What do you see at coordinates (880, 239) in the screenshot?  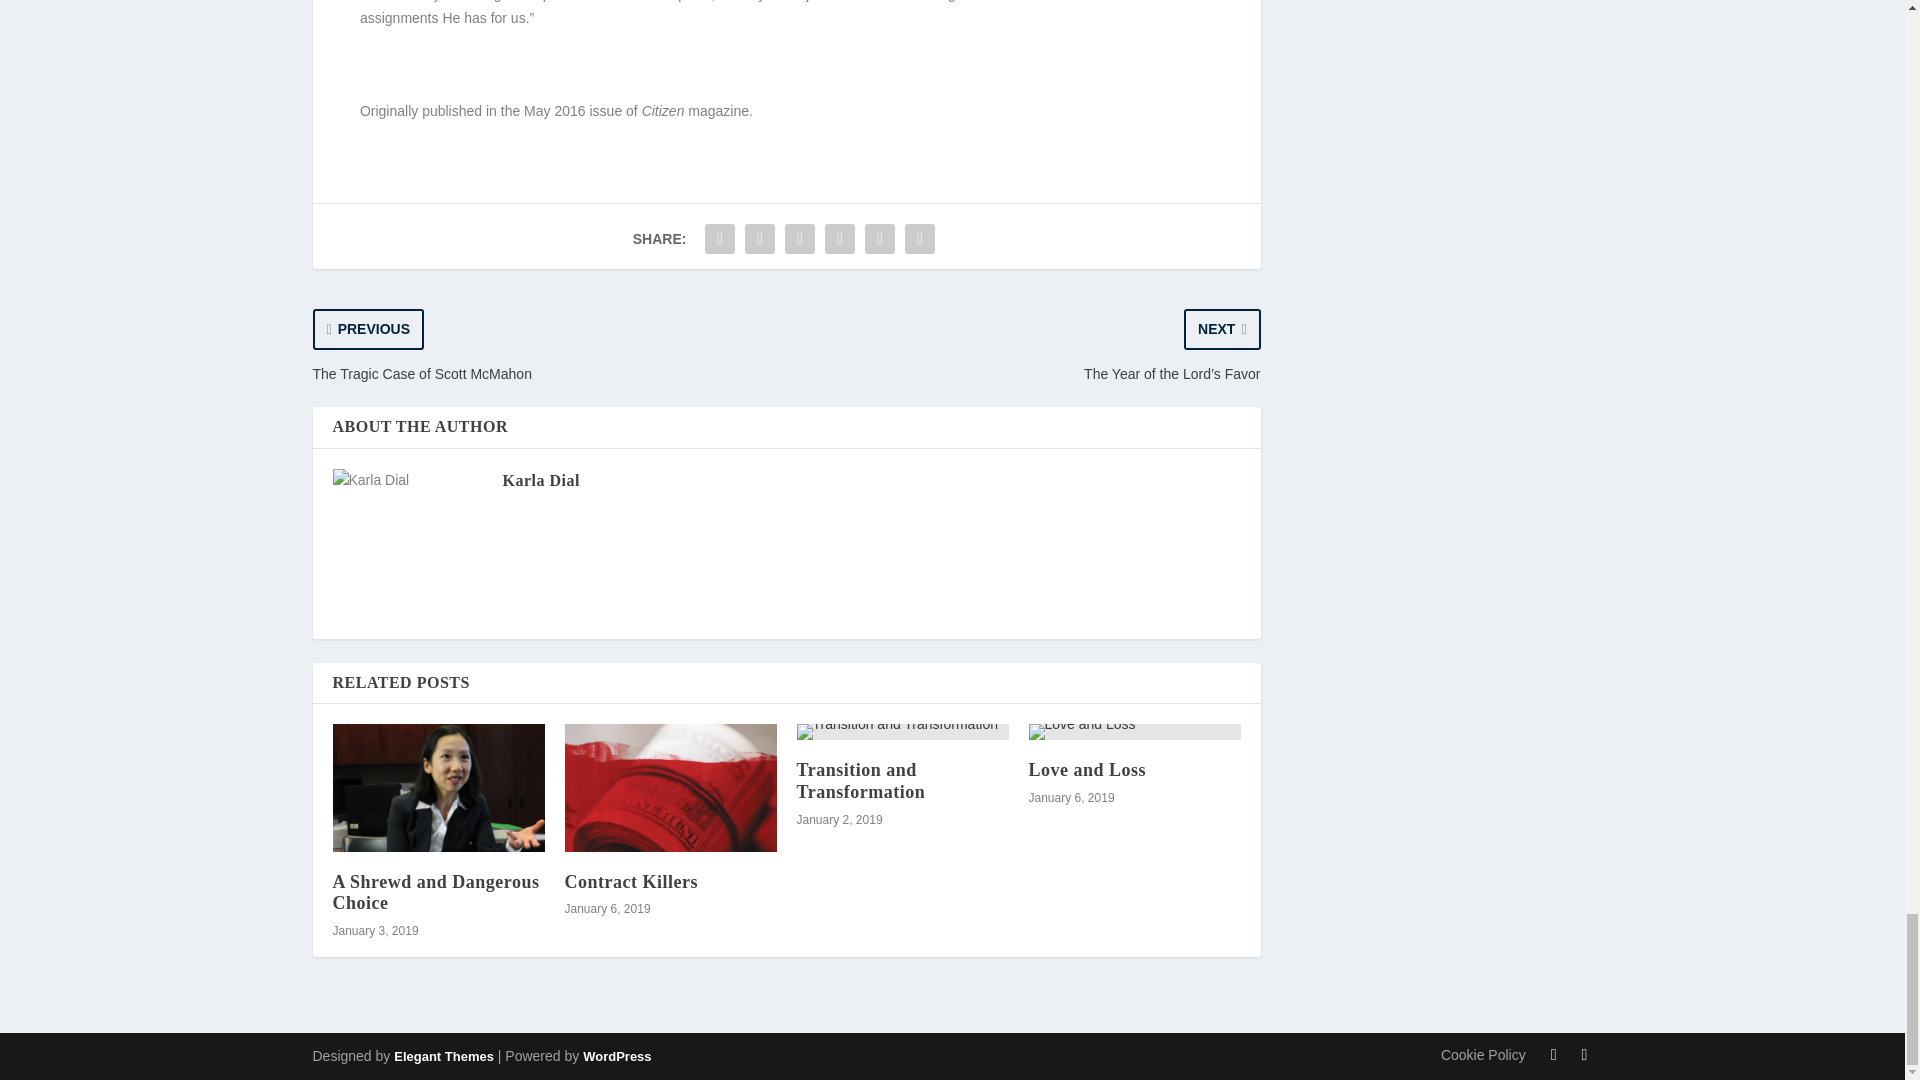 I see `Share "Slaying the Giants" via Email` at bounding box center [880, 239].